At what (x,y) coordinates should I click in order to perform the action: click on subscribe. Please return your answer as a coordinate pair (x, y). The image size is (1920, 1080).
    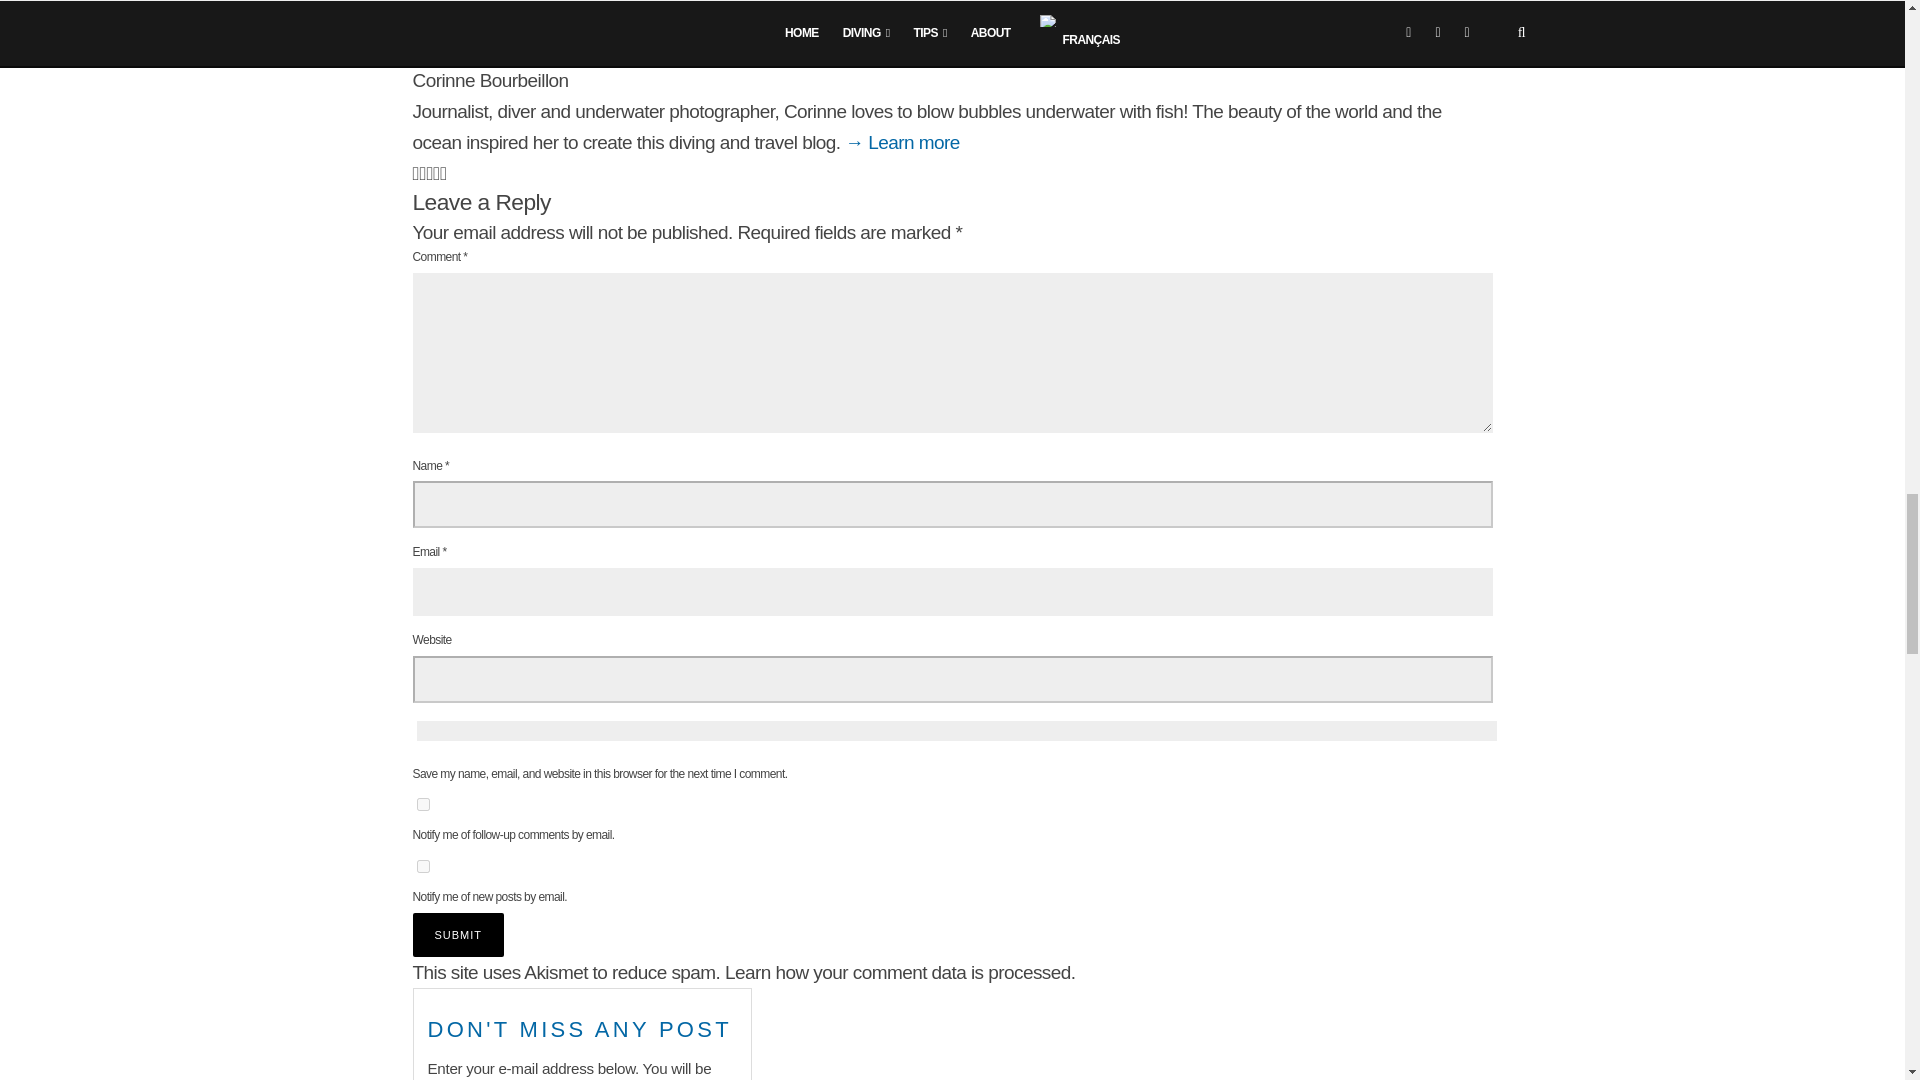
    Looking at the image, I should click on (422, 804).